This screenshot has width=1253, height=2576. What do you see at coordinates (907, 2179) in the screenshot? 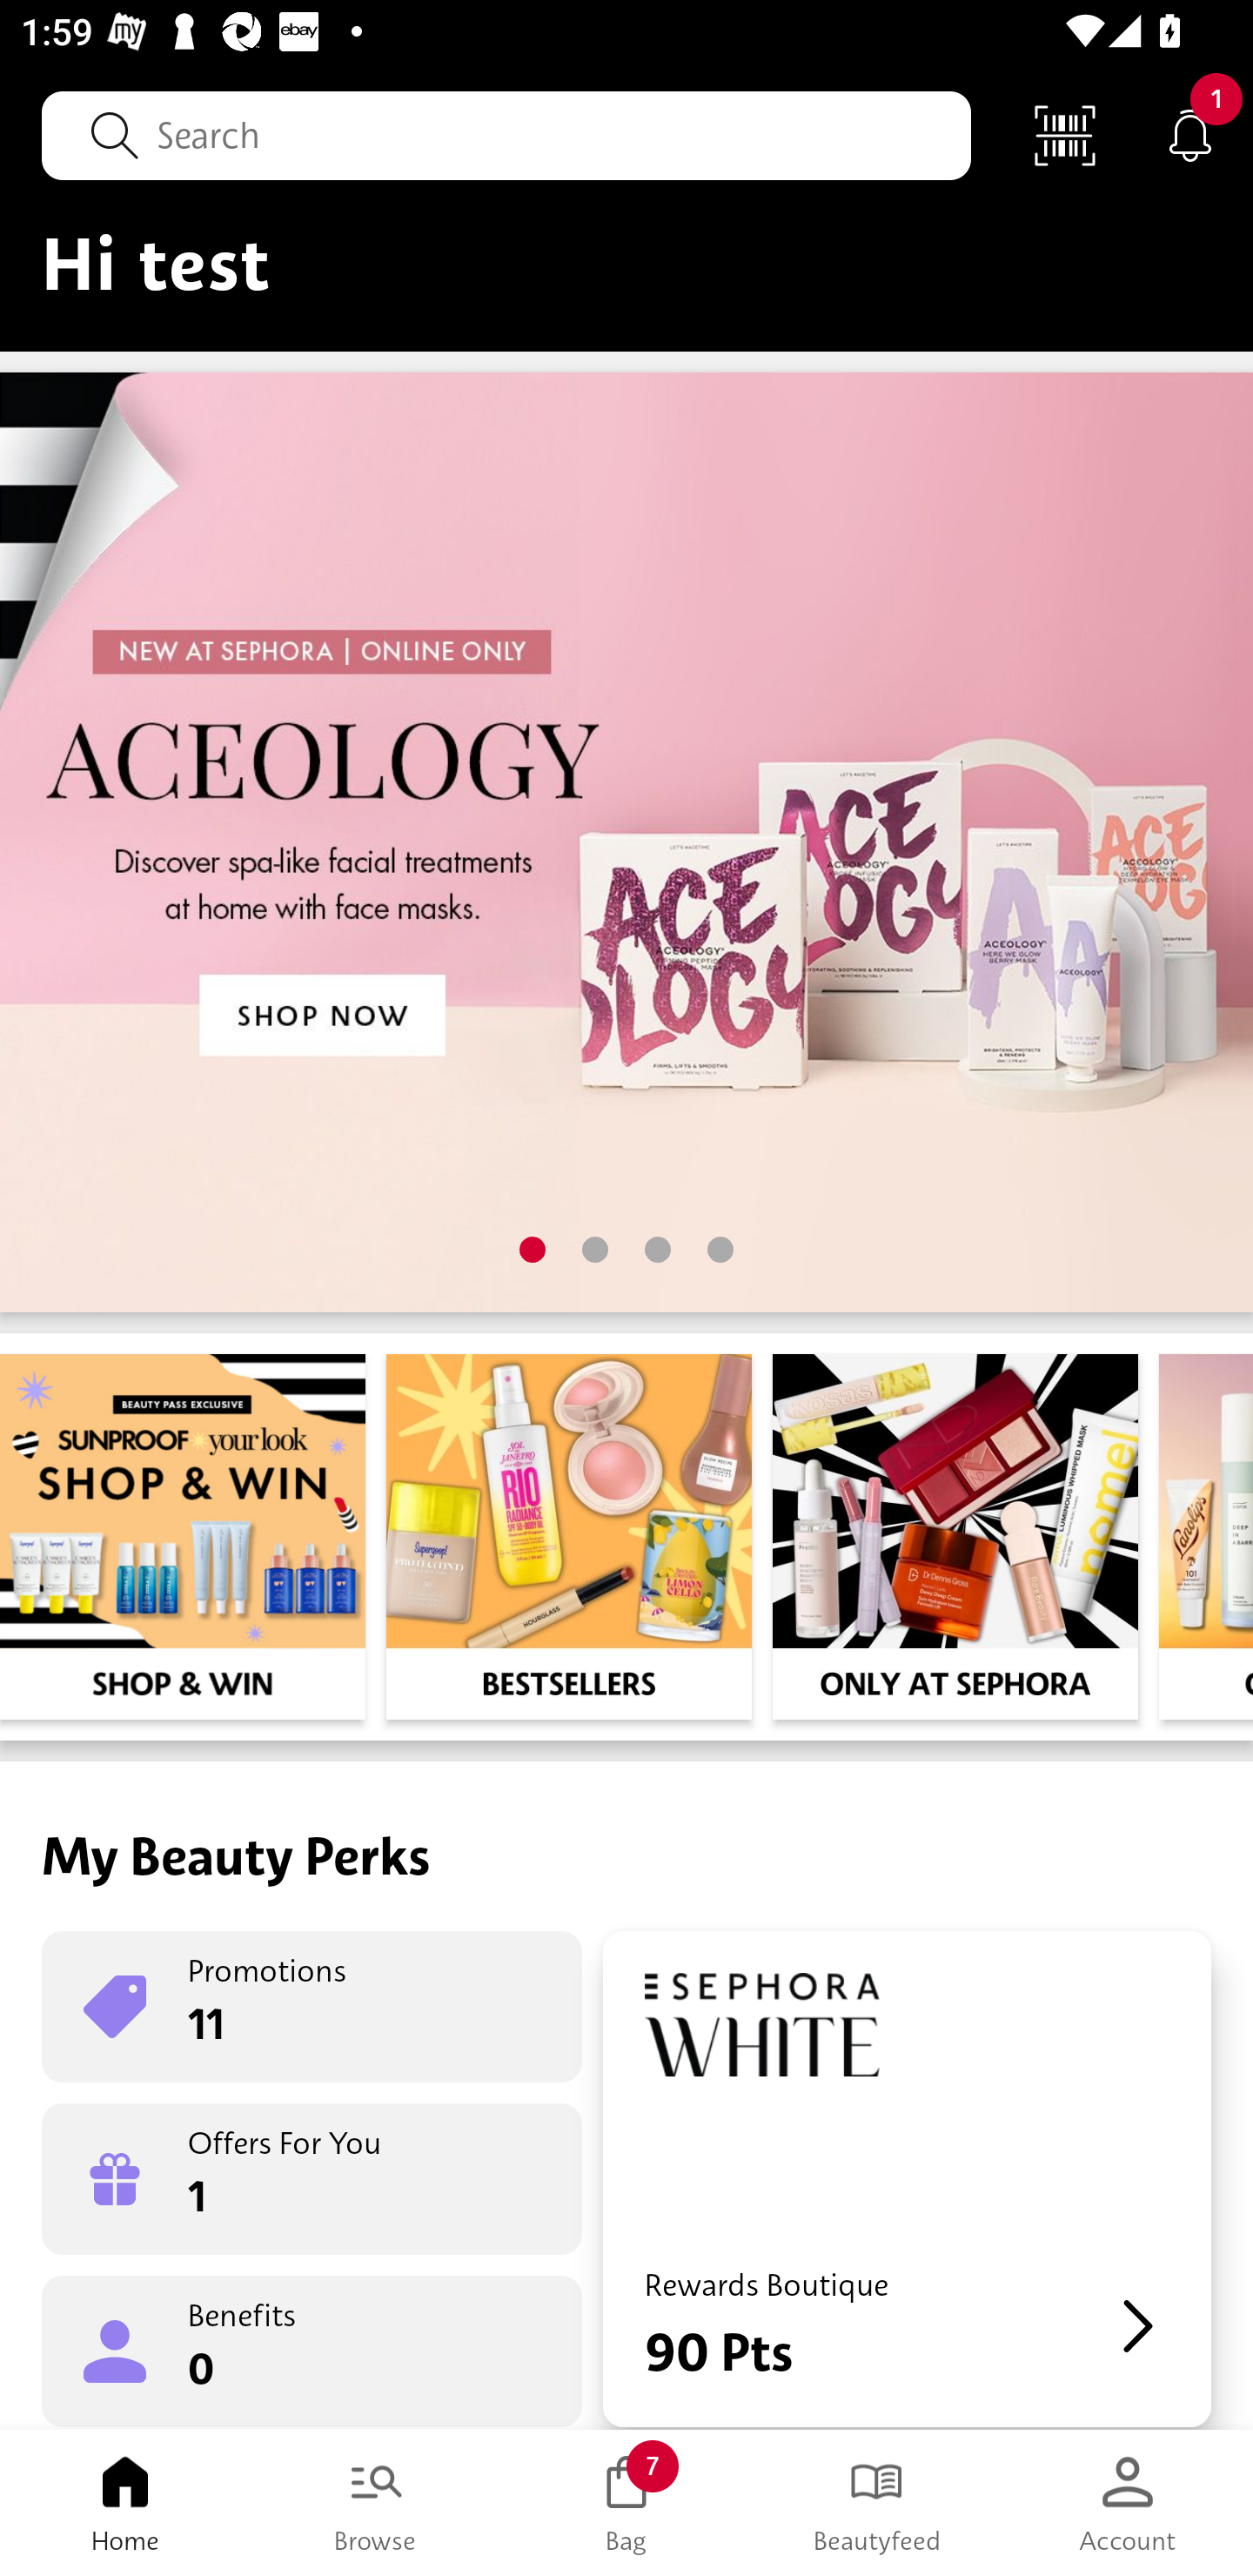
I see `Rewards Boutique 90 Pts` at bounding box center [907, 2179].